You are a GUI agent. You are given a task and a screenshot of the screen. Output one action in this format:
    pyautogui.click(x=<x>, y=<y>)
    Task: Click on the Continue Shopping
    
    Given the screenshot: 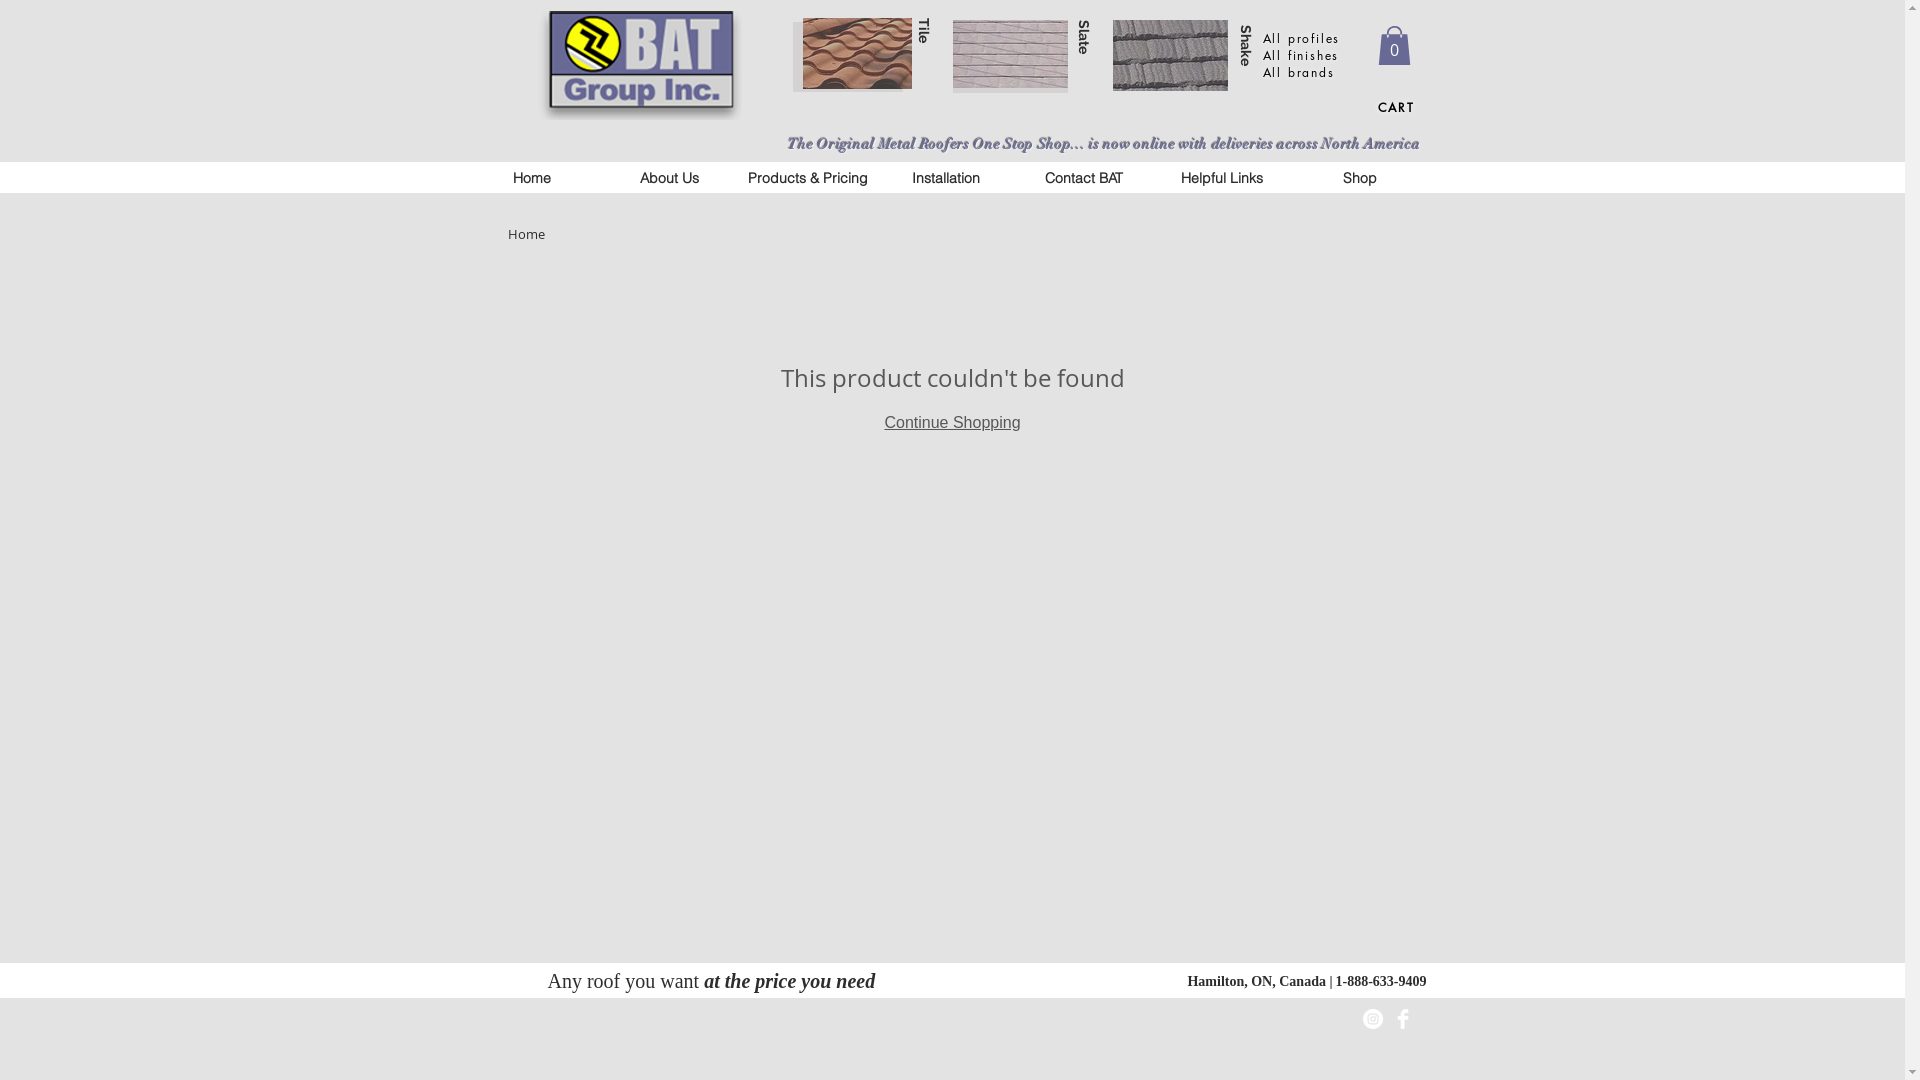 What is the action you would take?
    pyautogui.click(x=952, y=422)
    